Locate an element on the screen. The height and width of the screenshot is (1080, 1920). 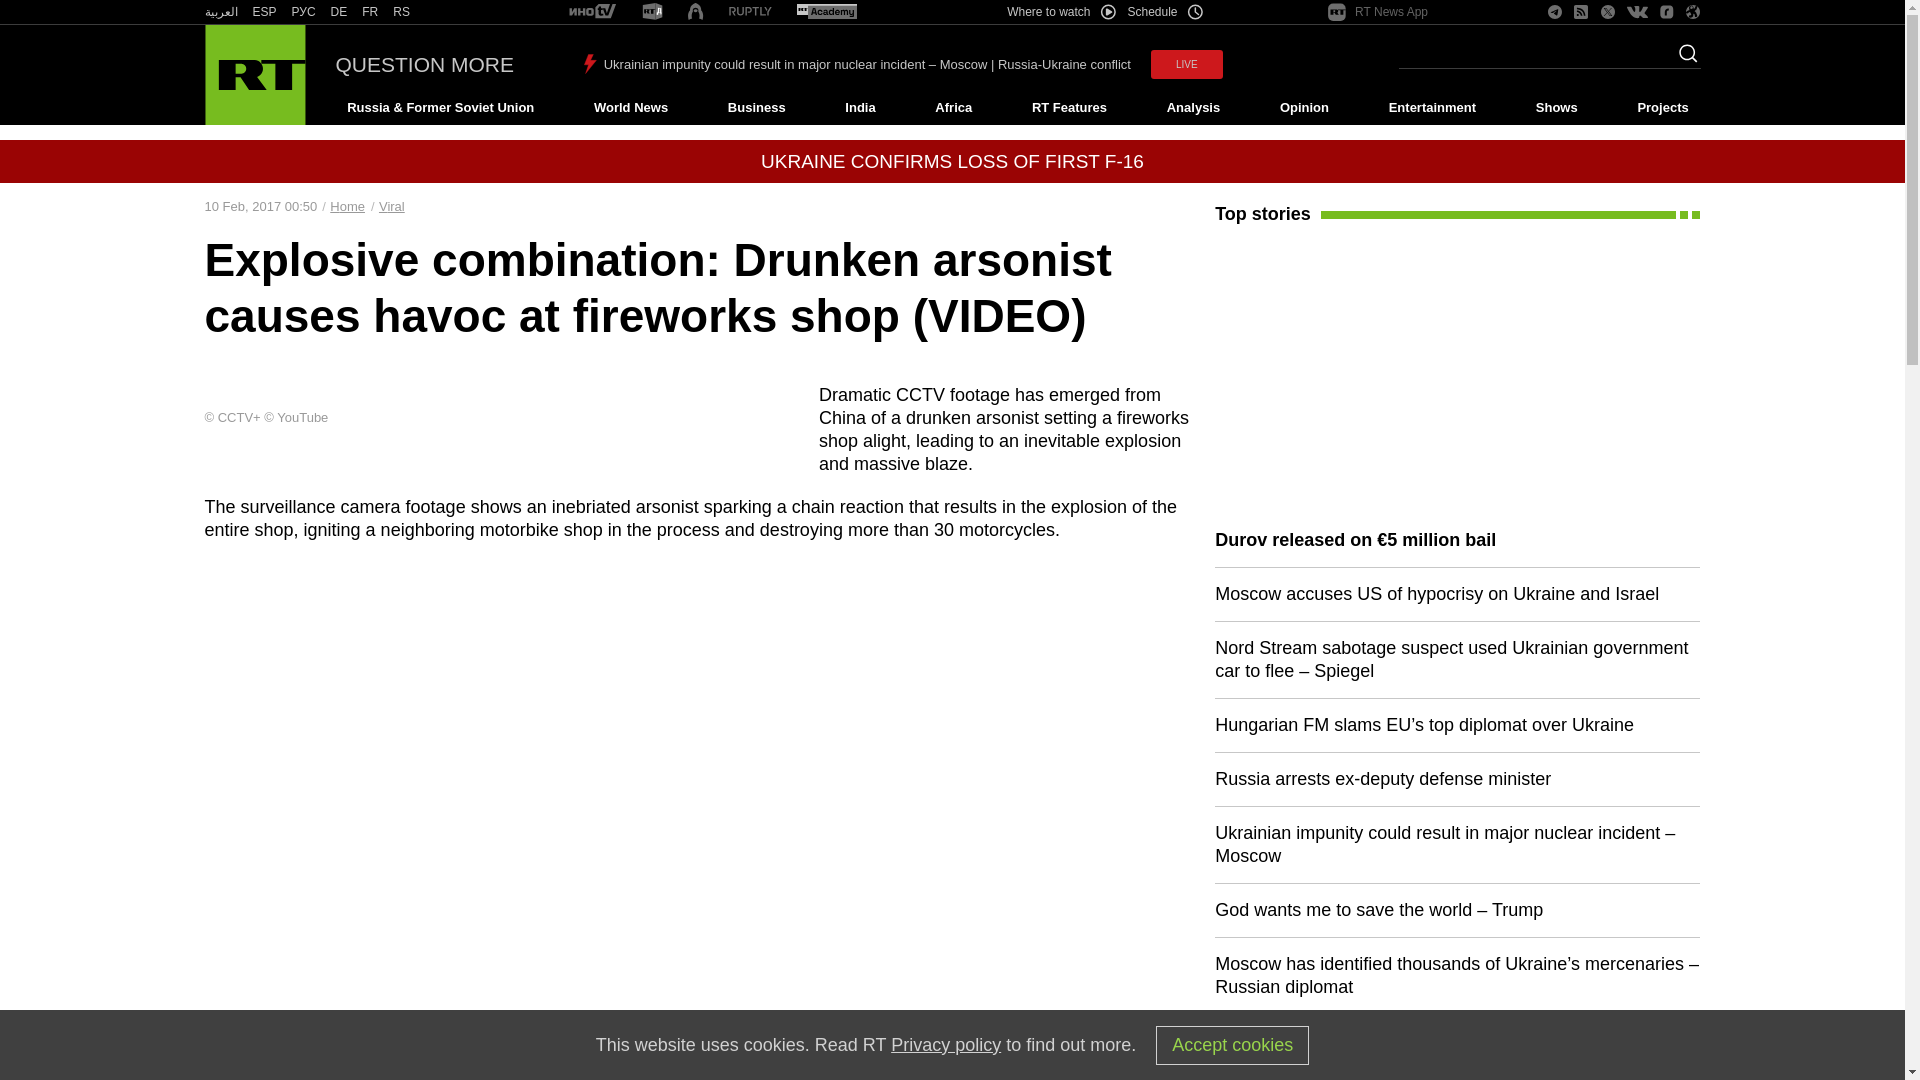
Analysis is located at coordinates (1194, 108).